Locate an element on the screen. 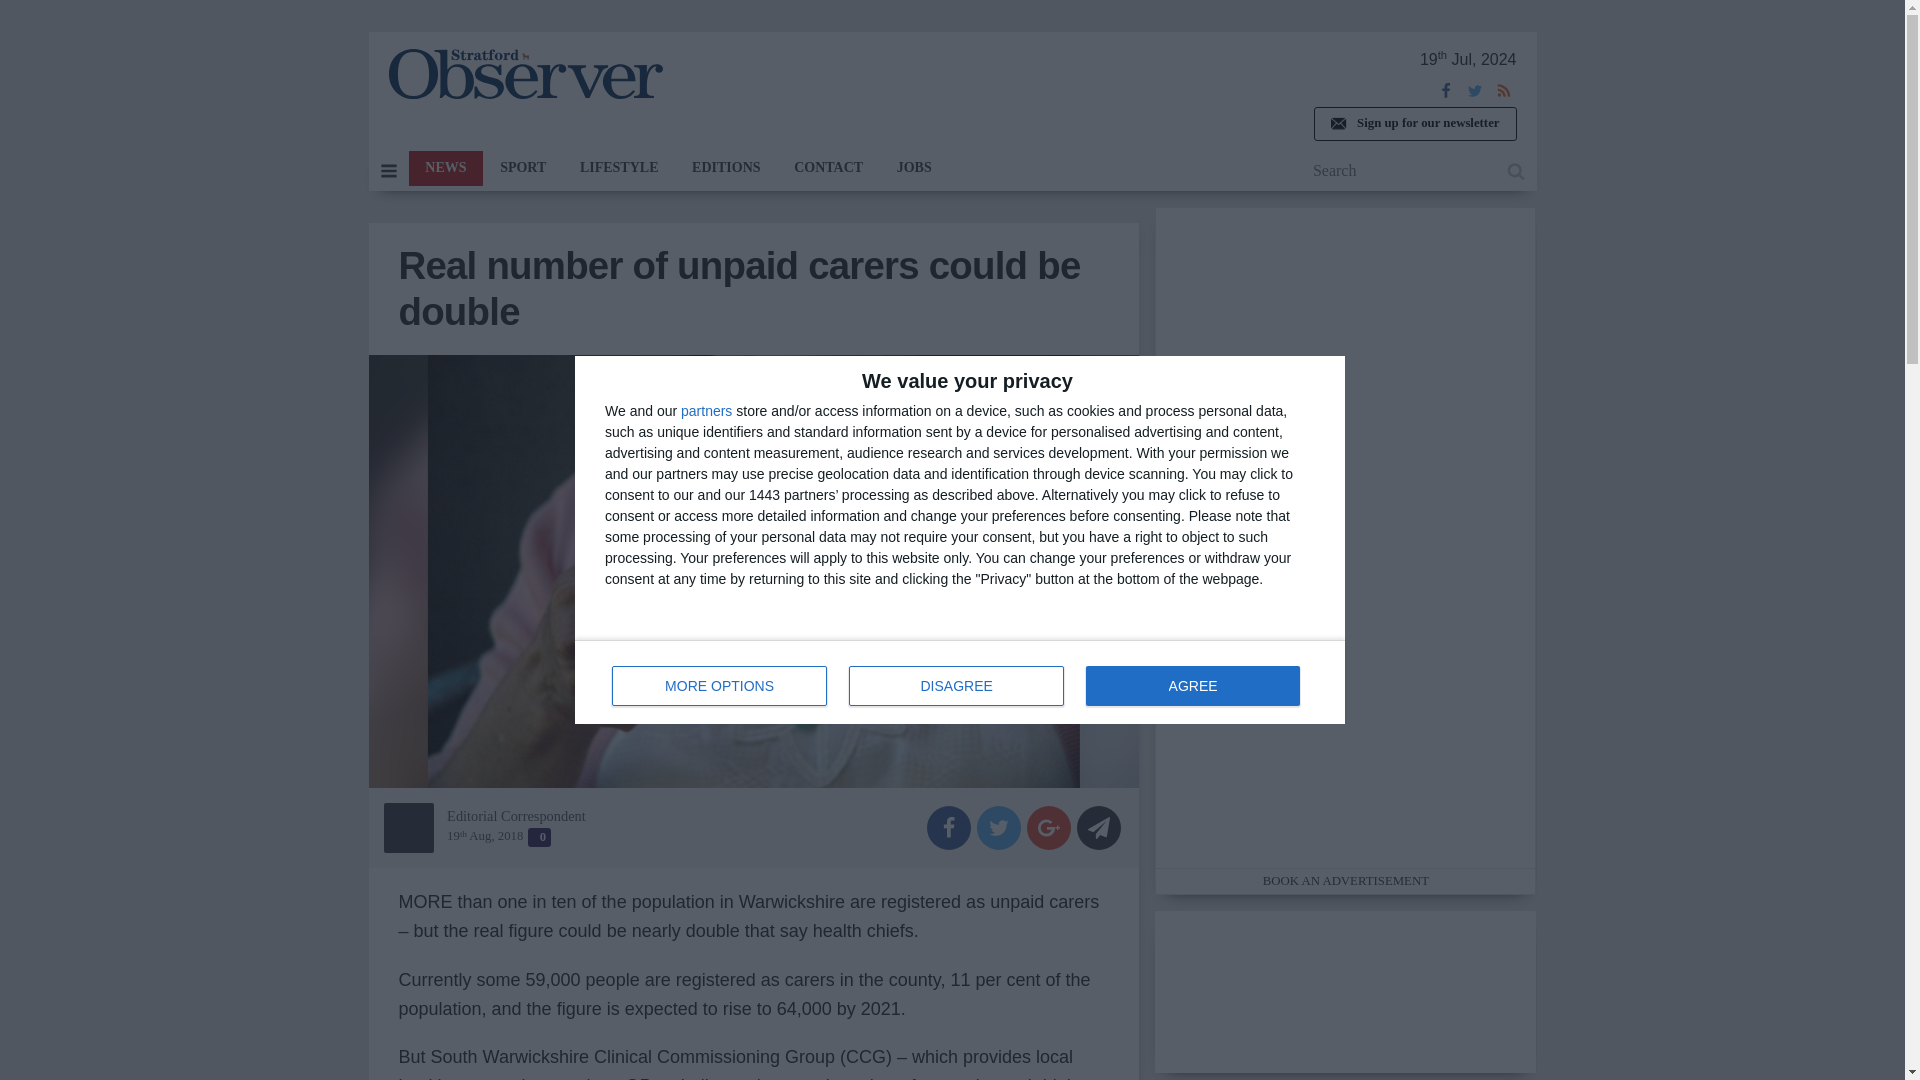 This screenshot has height=1080, width=1920. NEWS is located at coordinates (618, 168).